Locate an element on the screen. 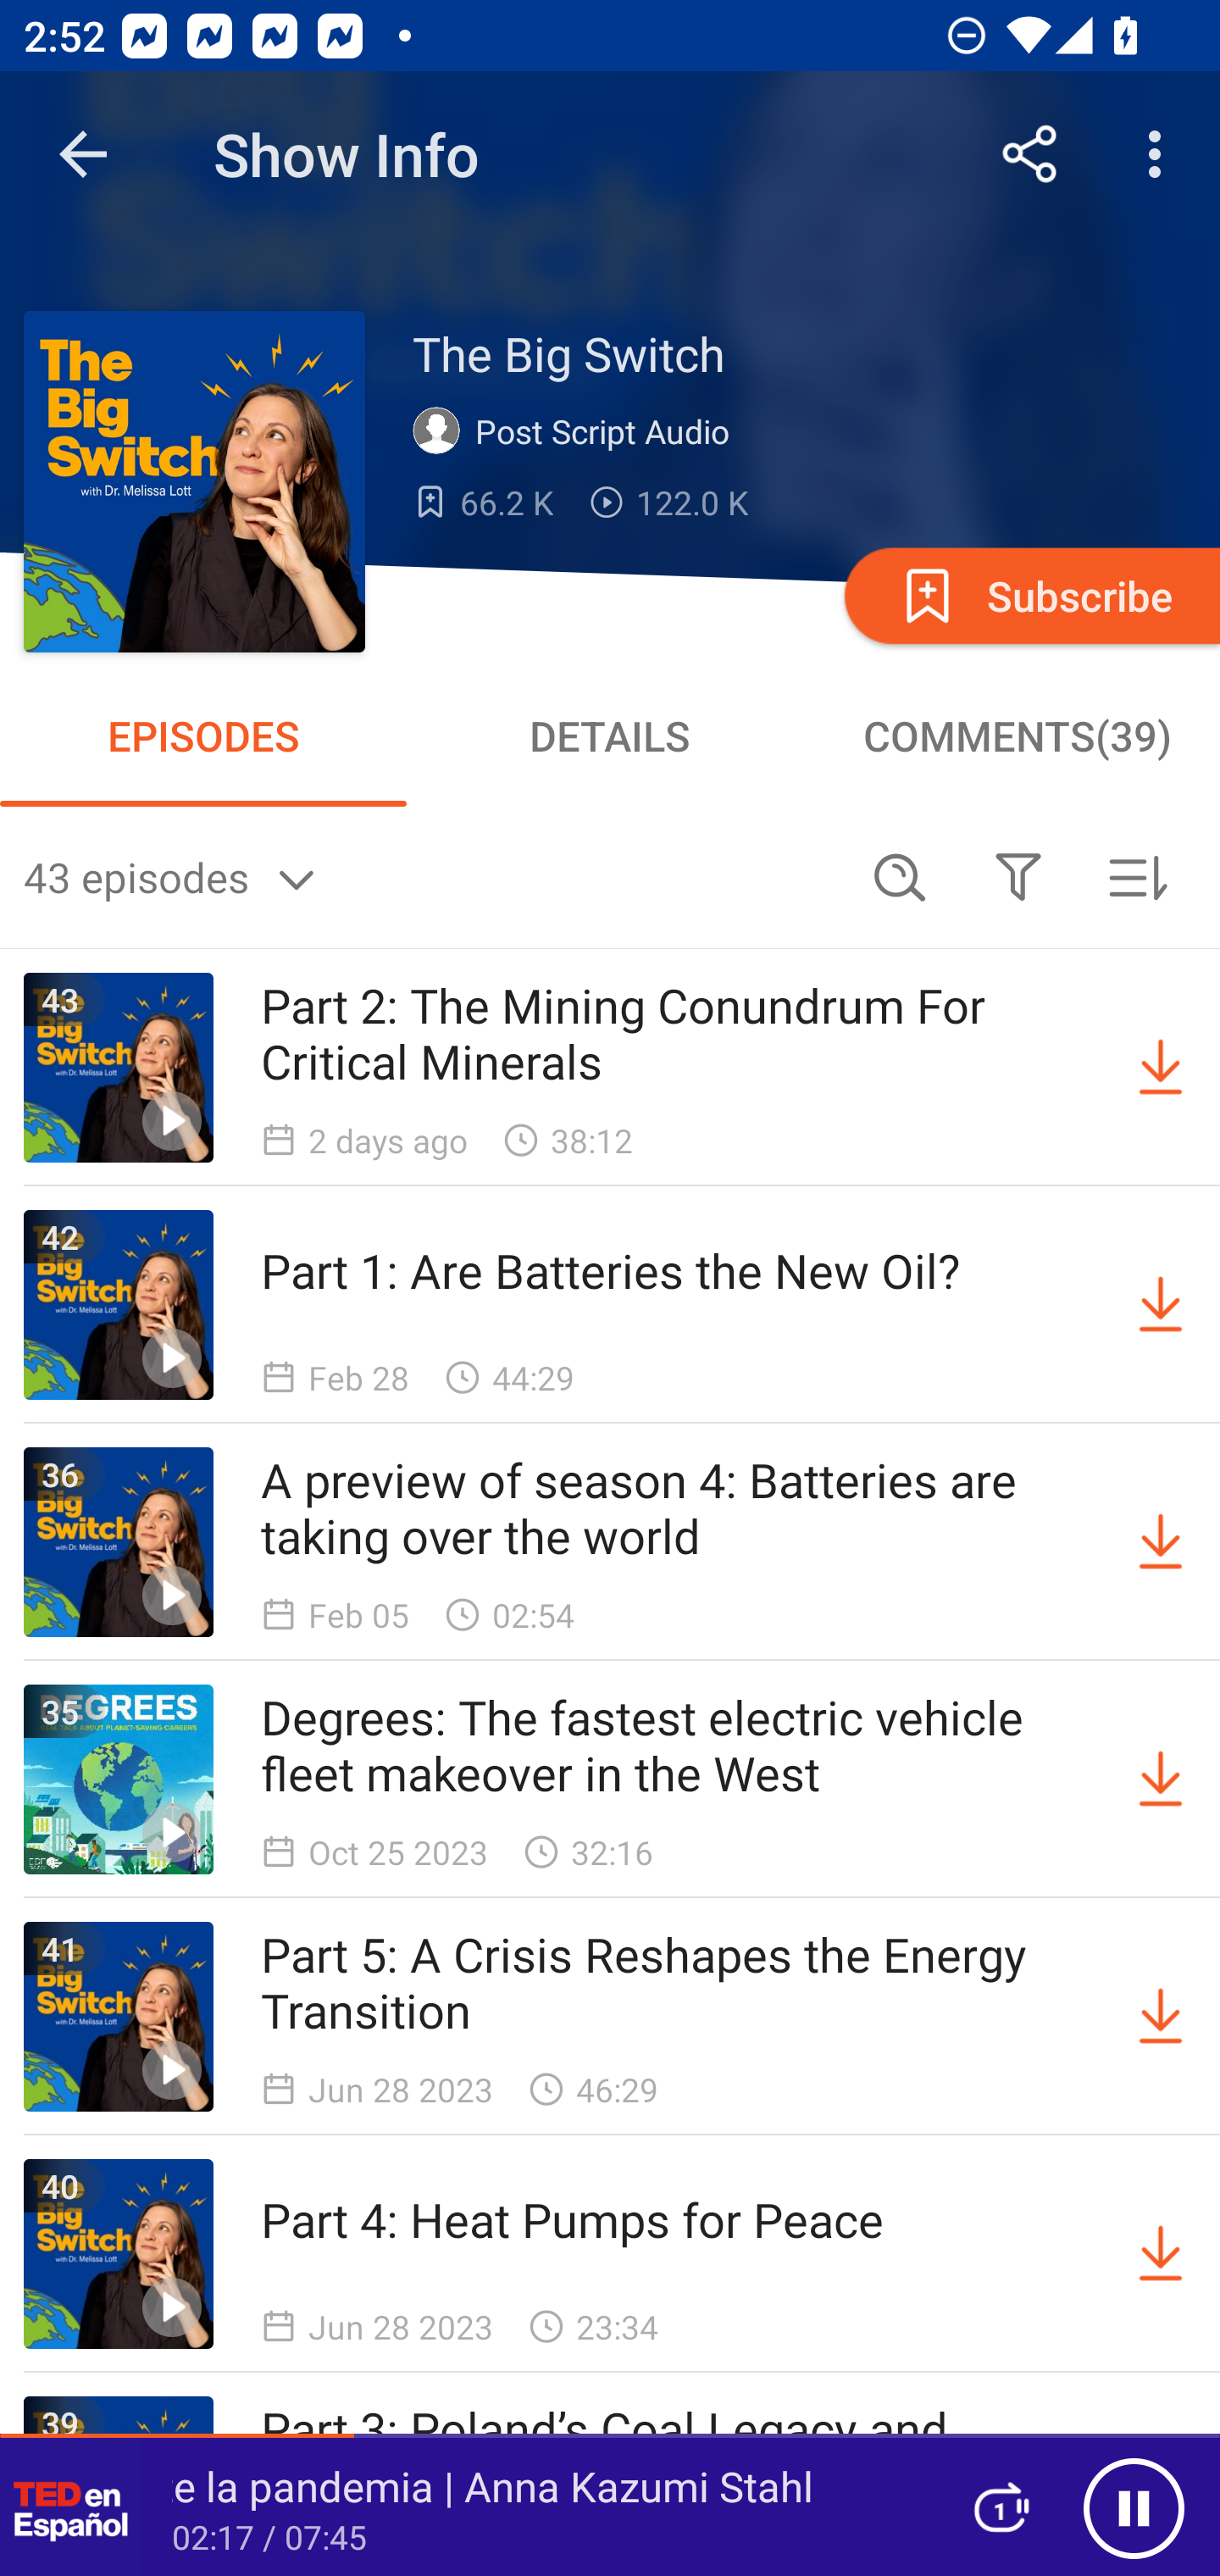 Image resolution: width=1220 pixels, height=2576 pixels. Navigate up is located at coordinates (83, 154).